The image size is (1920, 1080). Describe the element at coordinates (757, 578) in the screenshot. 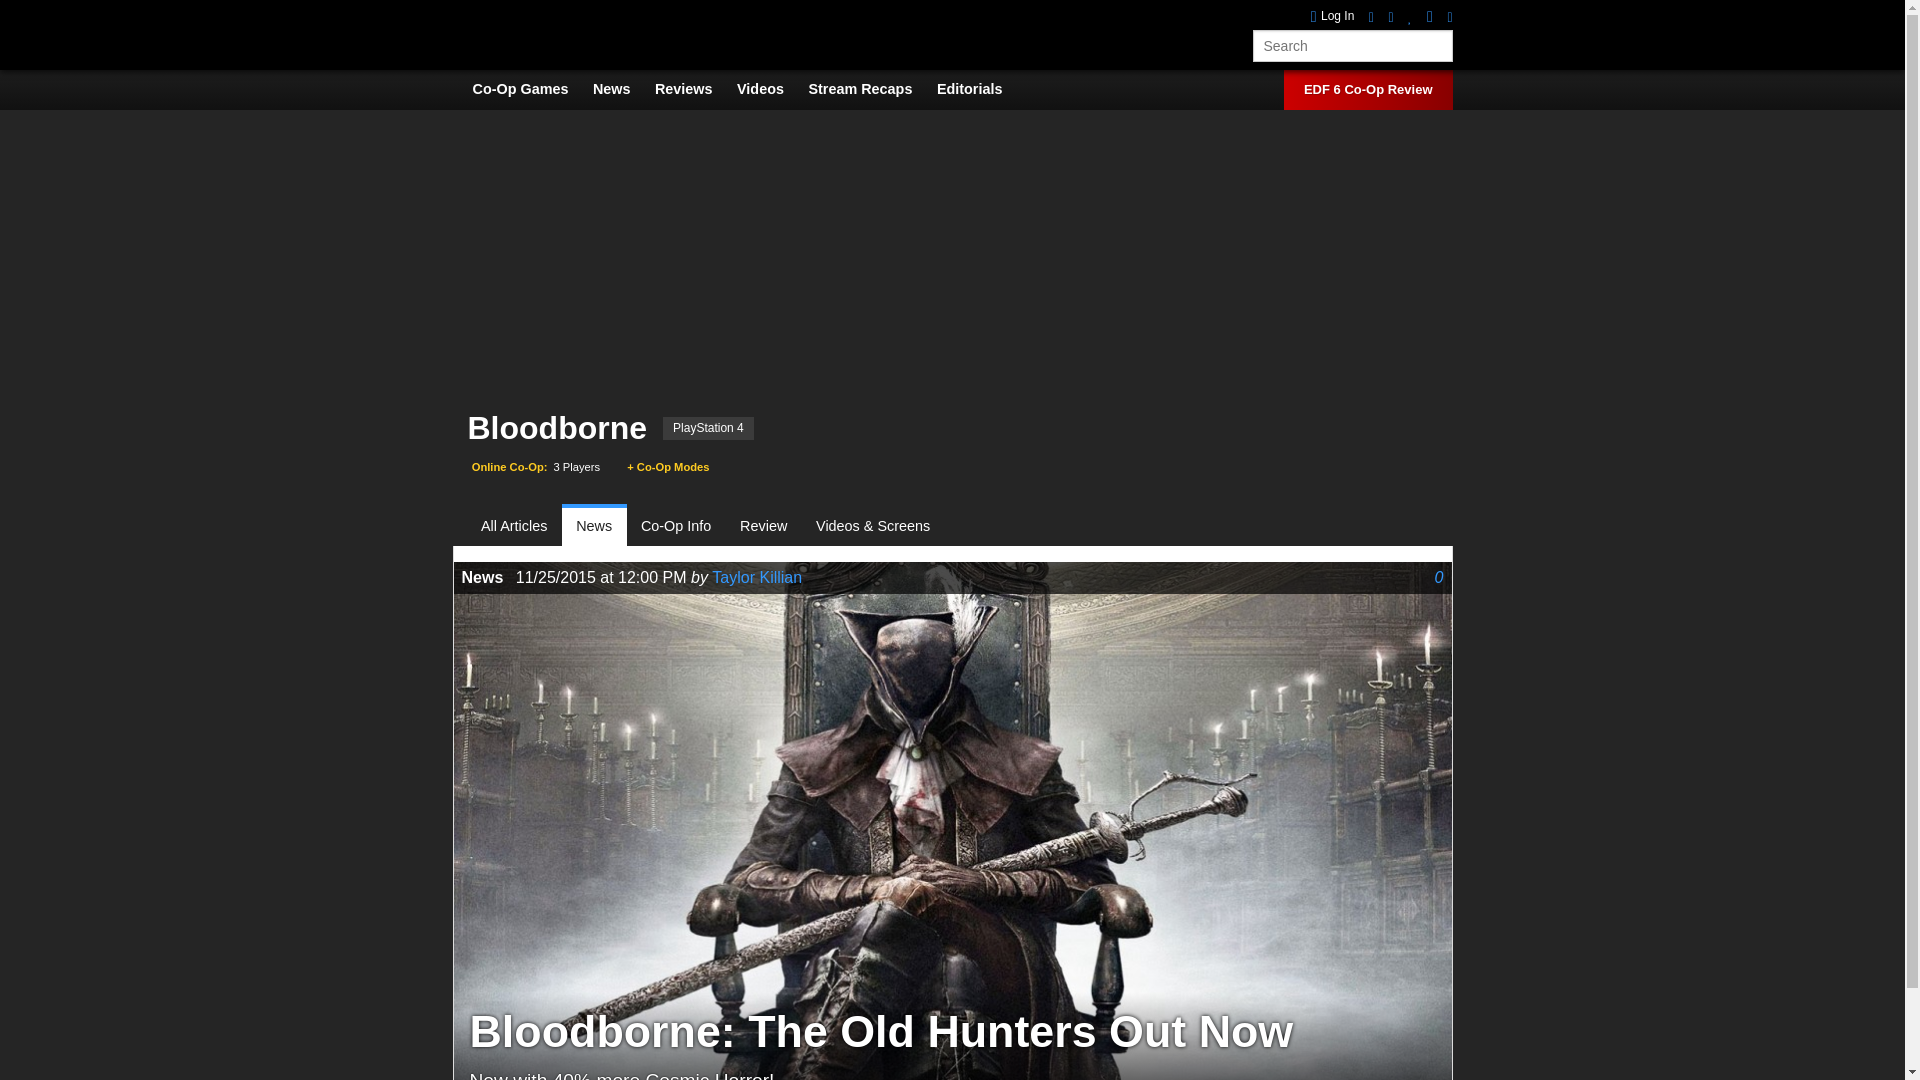

I see `Taylor Killian` at that location.